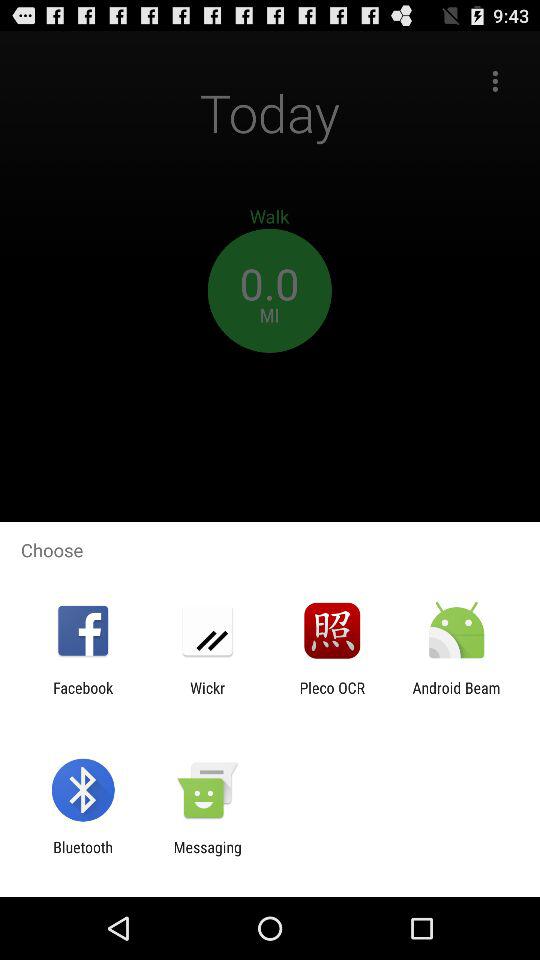  Describe the element at coordinates (456, 696) in the screenshot. I see `turn off the icon next to the pleco ocr item` at that location.